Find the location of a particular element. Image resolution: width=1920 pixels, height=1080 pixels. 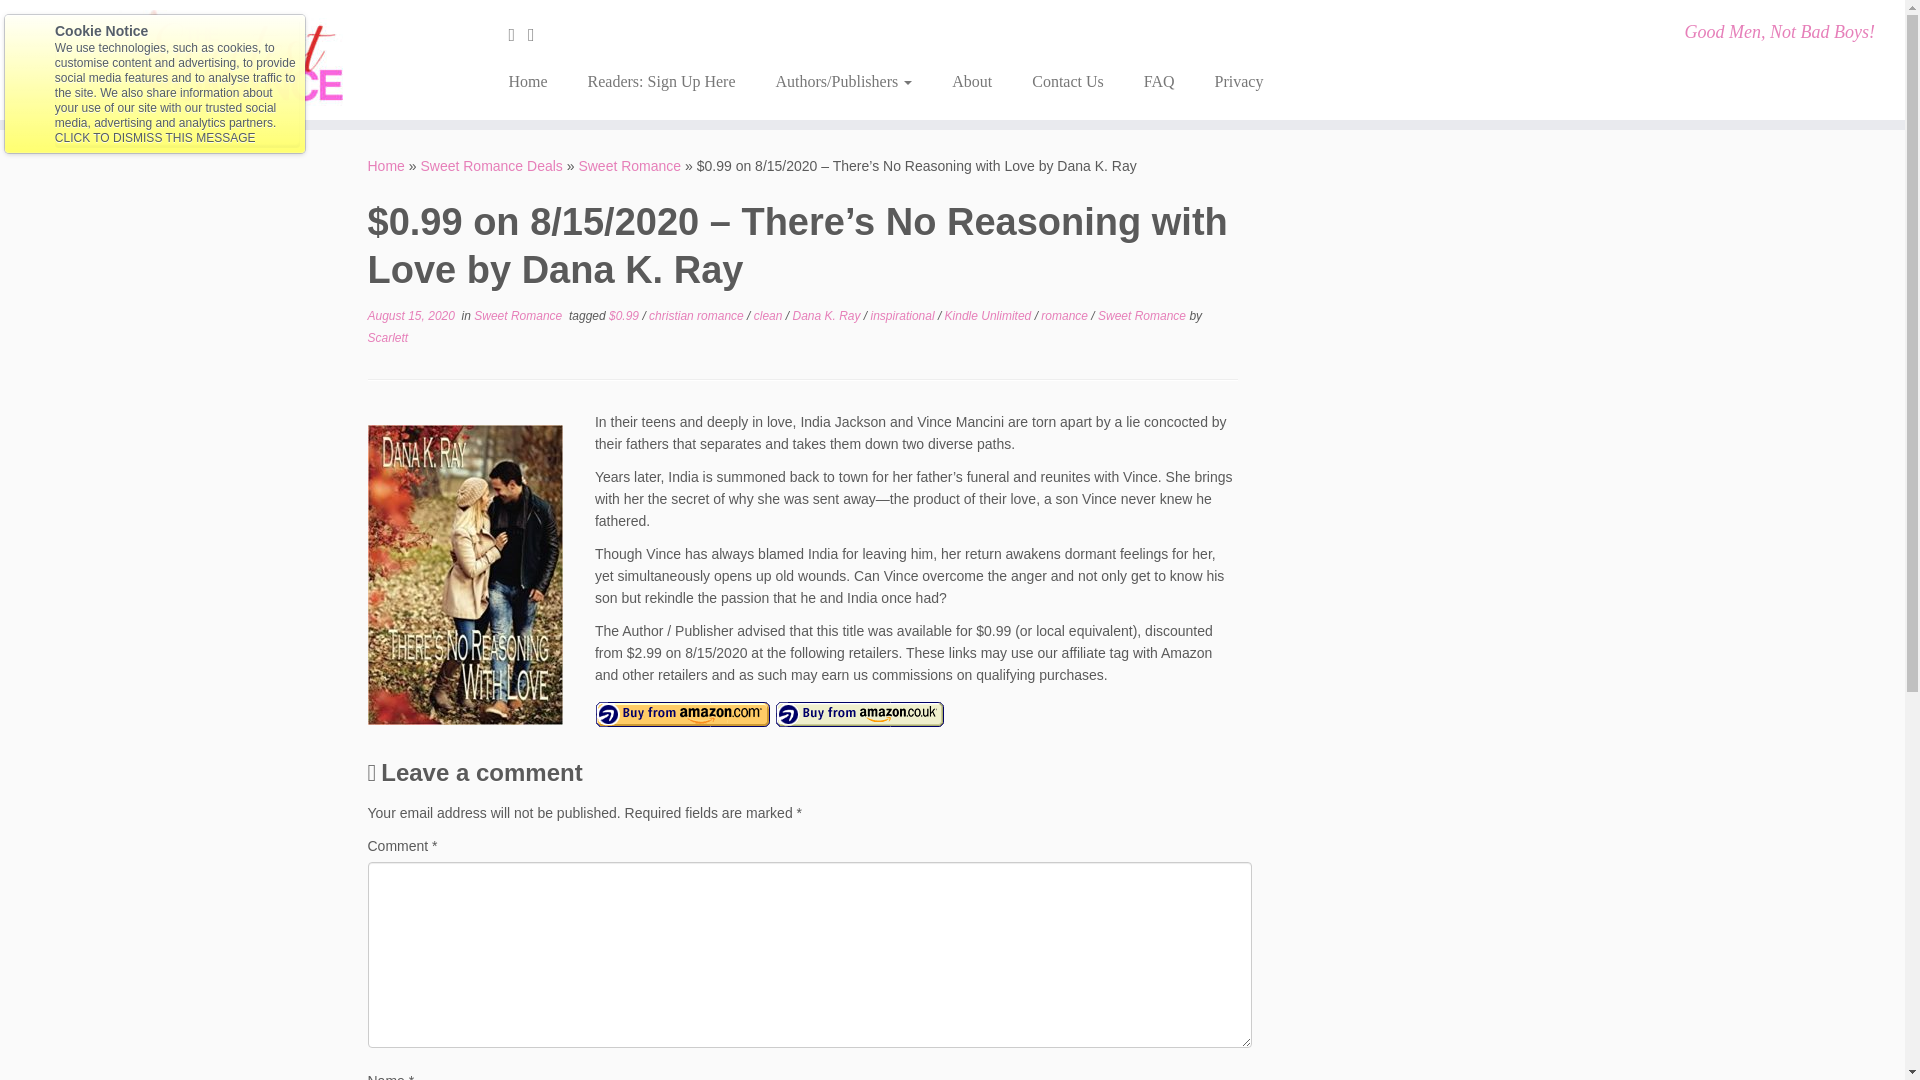

Sweet Romance is located at coordinates (629, 165).